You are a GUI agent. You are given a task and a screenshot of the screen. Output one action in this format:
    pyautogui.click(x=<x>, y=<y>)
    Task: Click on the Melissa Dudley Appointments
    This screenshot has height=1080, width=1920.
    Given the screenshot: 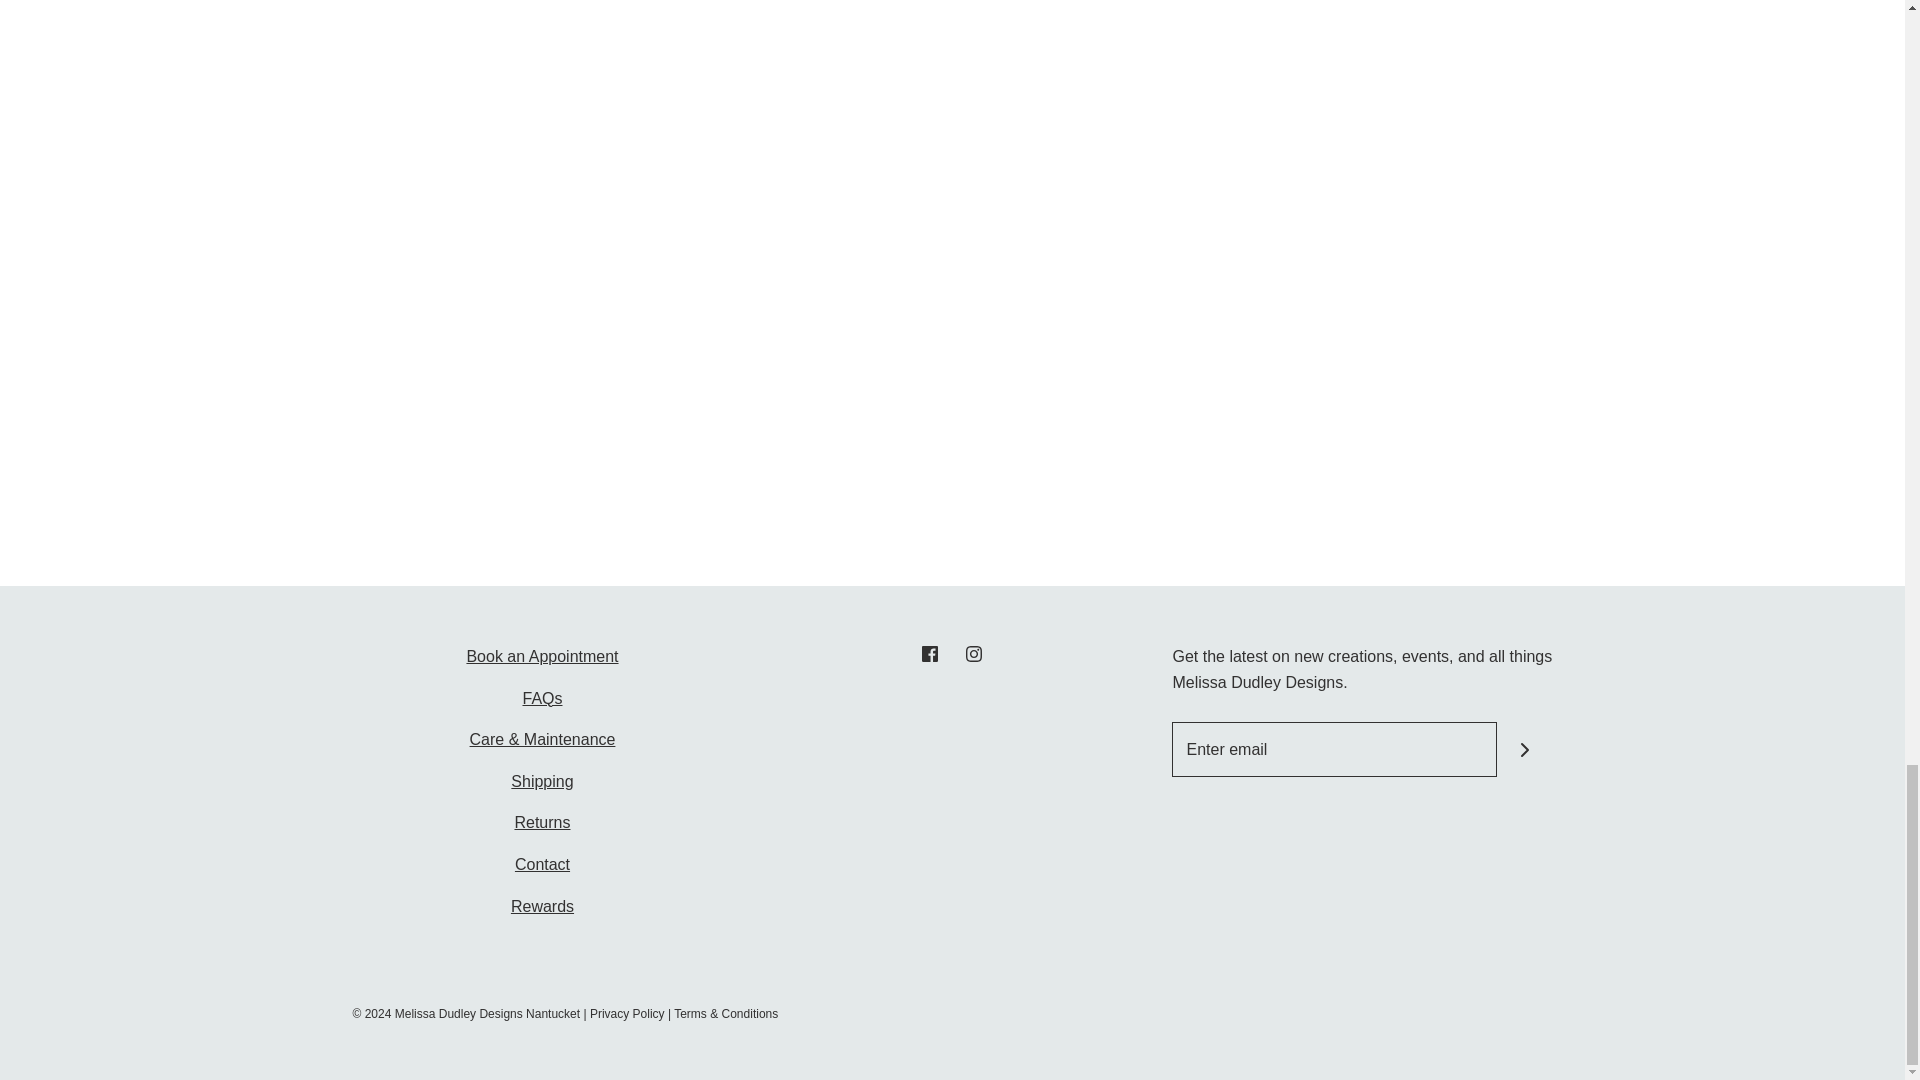 What is the action you would take?
    pyautogui.click(x=542, y=656)
    